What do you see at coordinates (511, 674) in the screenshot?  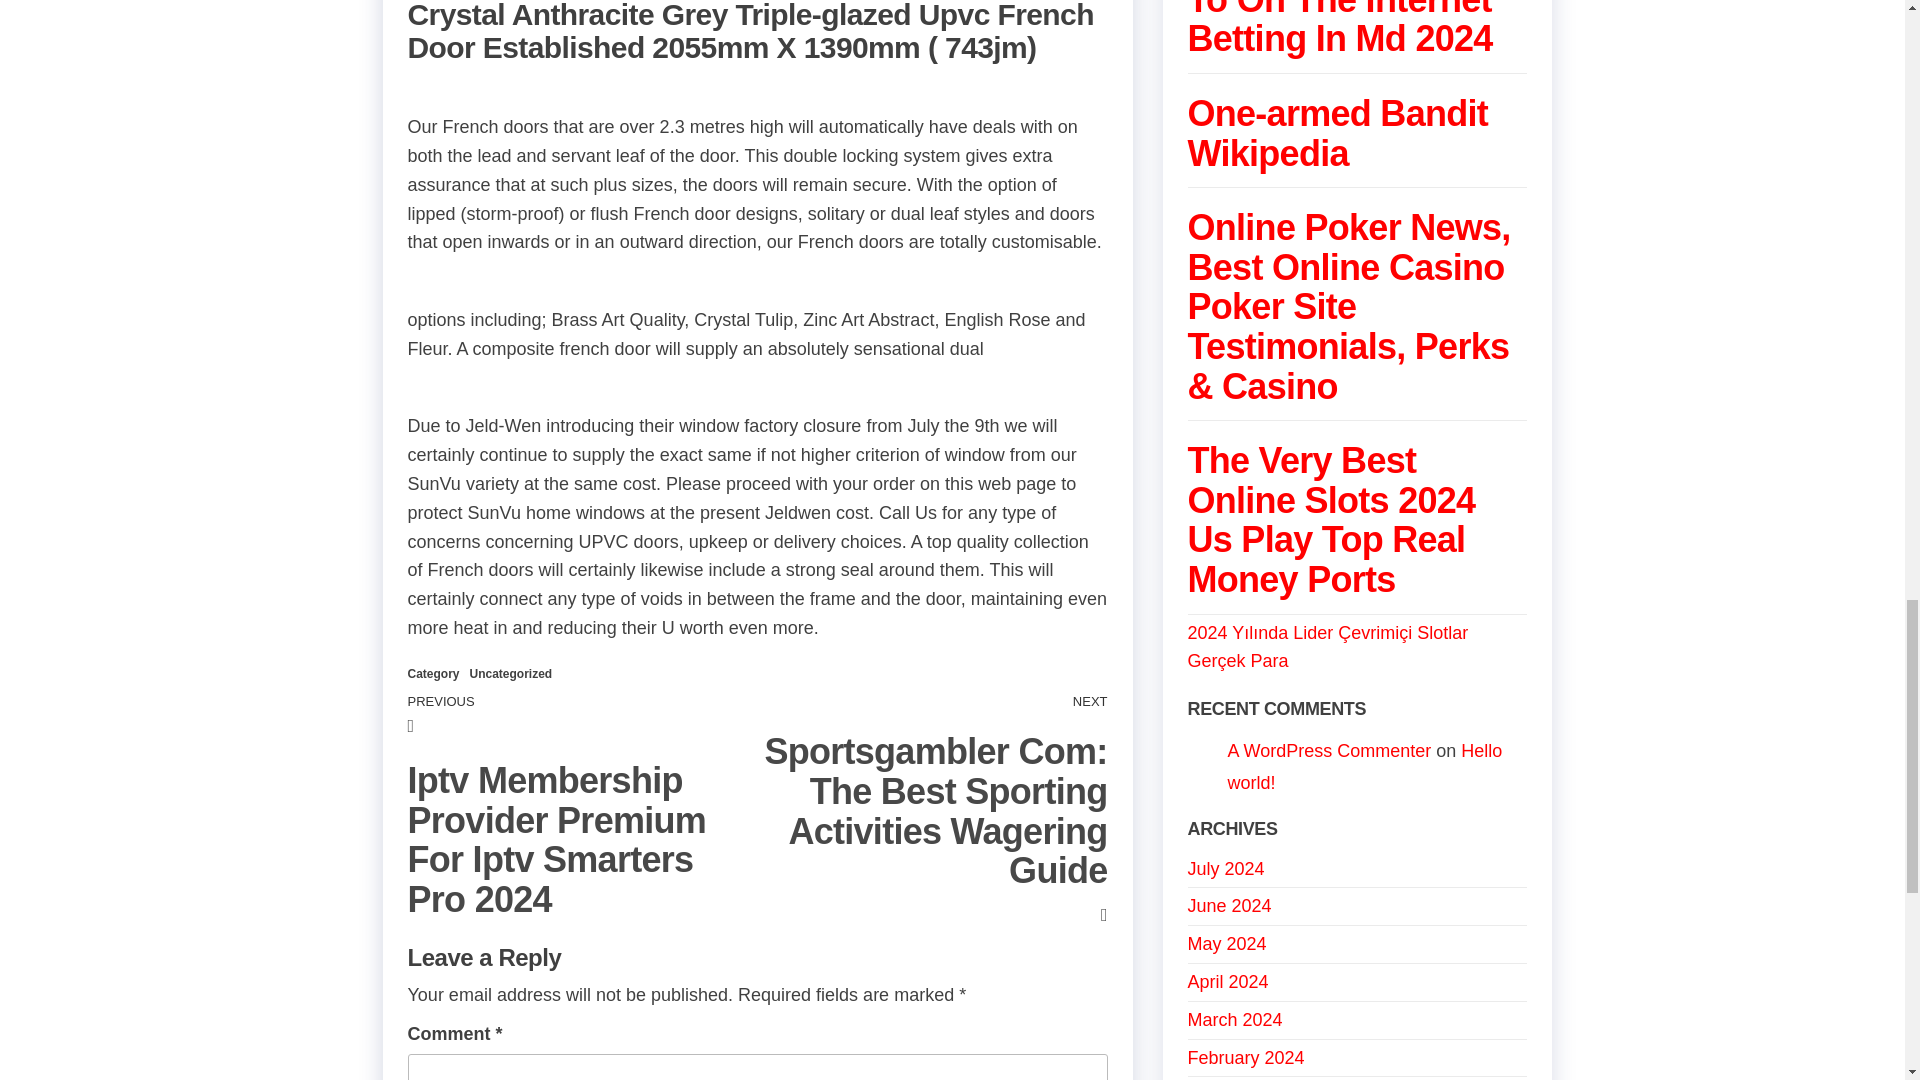 I see `Uncategorized` at bounding box center [511, 674].